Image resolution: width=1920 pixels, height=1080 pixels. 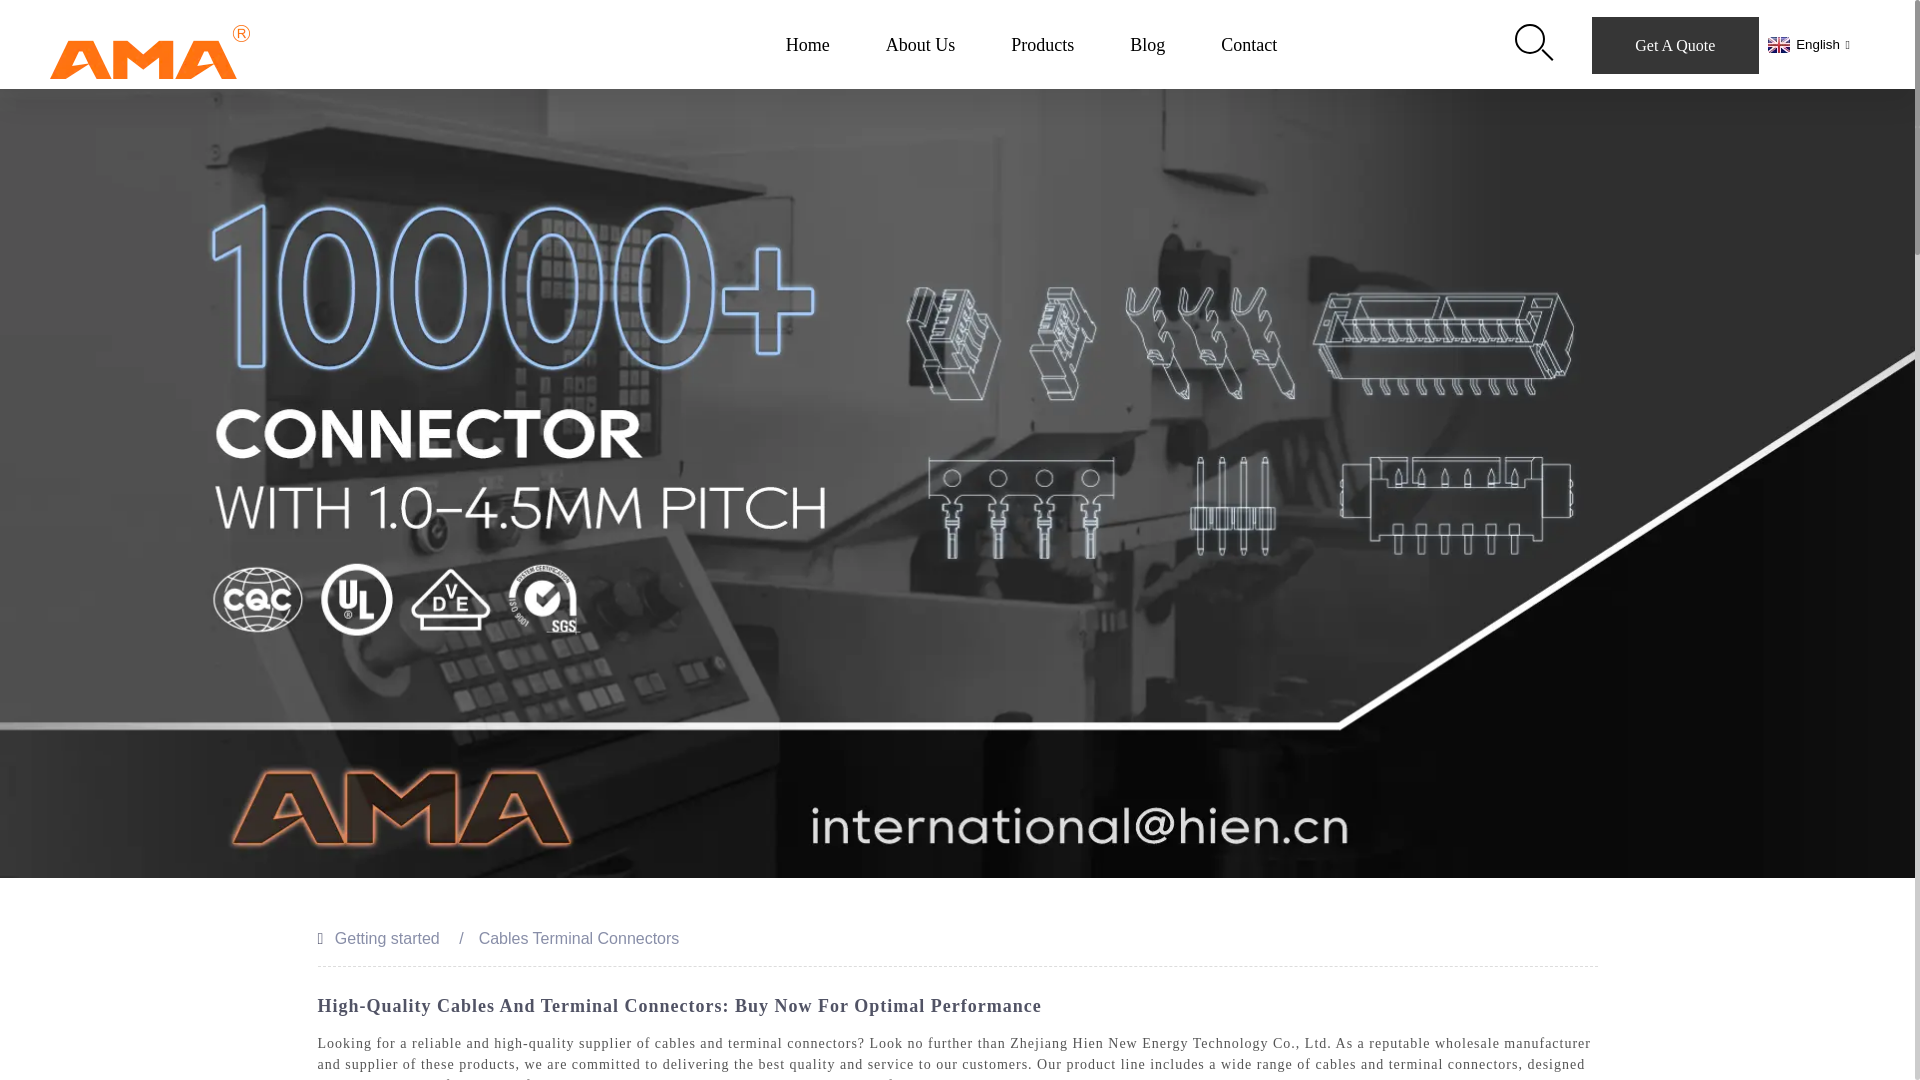 I want to click on Blog, so click(x=1148, y=45).